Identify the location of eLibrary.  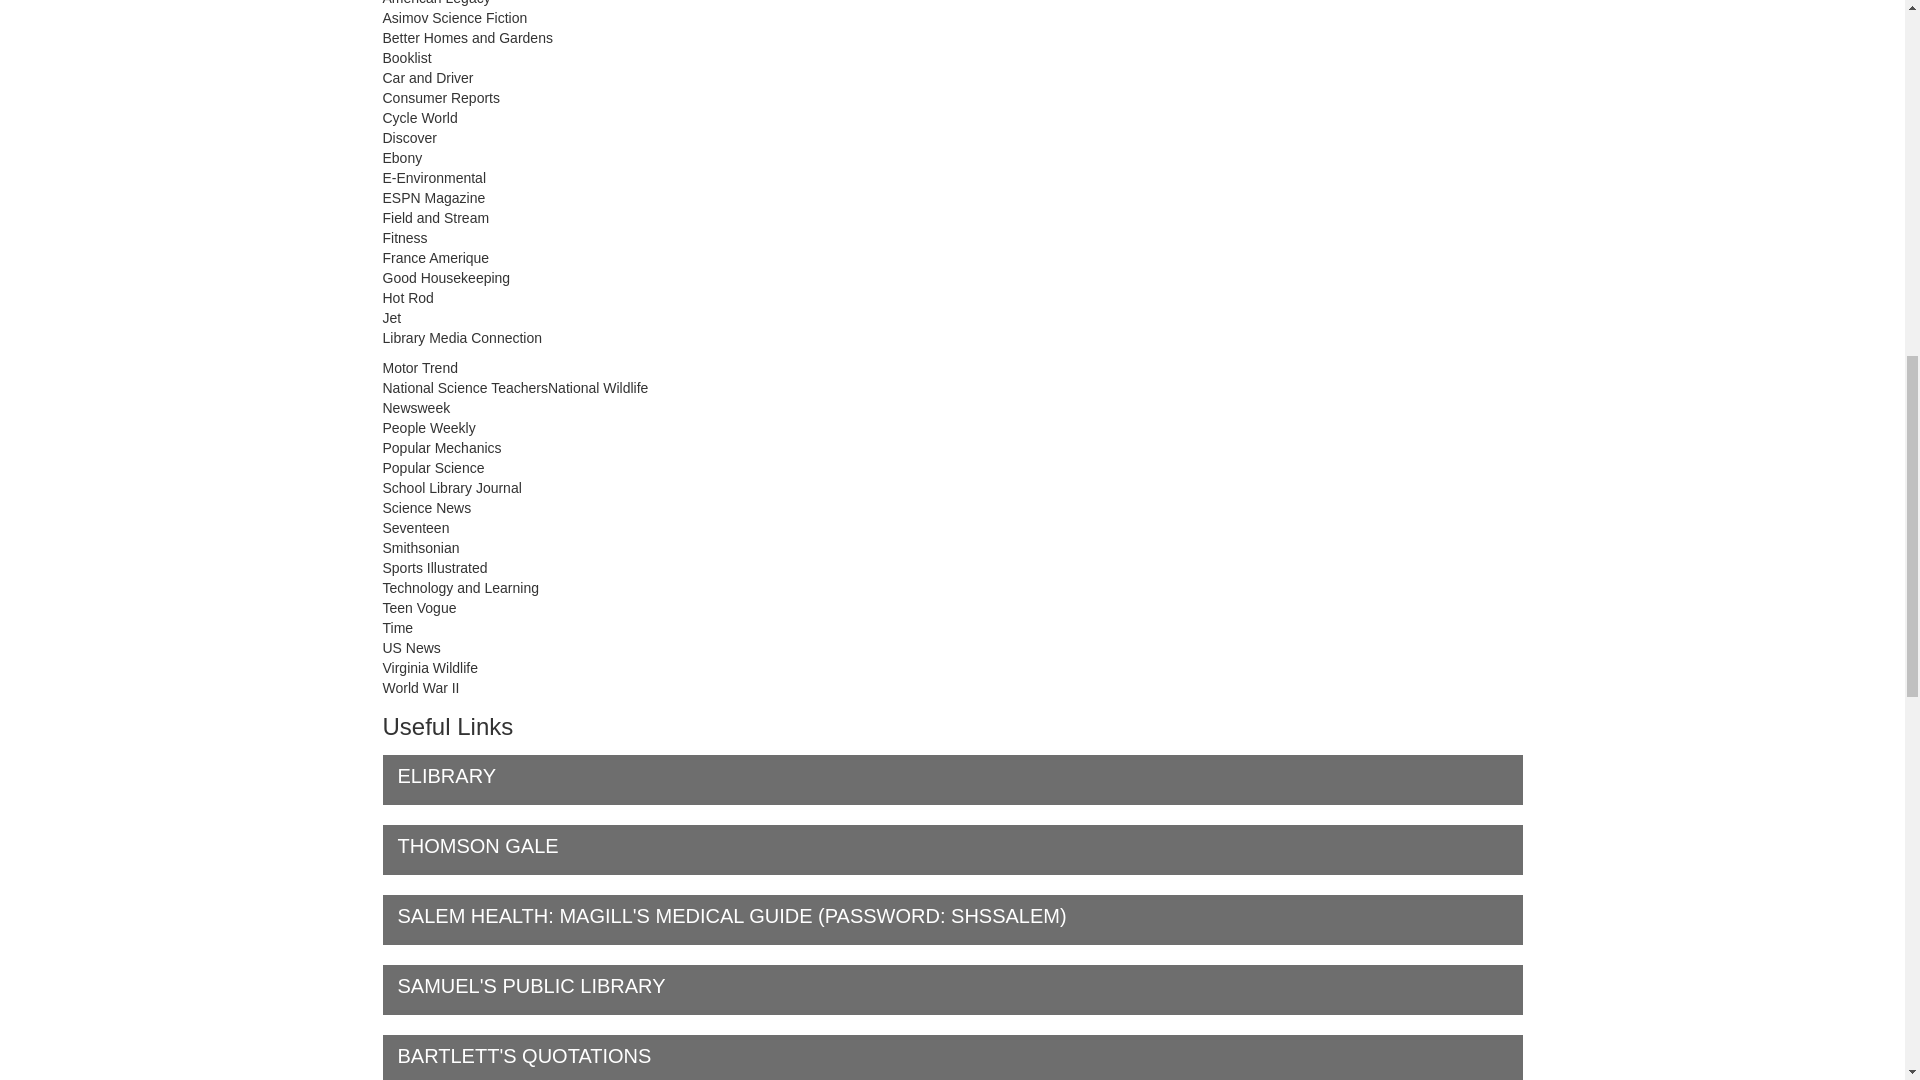
(952, 779).